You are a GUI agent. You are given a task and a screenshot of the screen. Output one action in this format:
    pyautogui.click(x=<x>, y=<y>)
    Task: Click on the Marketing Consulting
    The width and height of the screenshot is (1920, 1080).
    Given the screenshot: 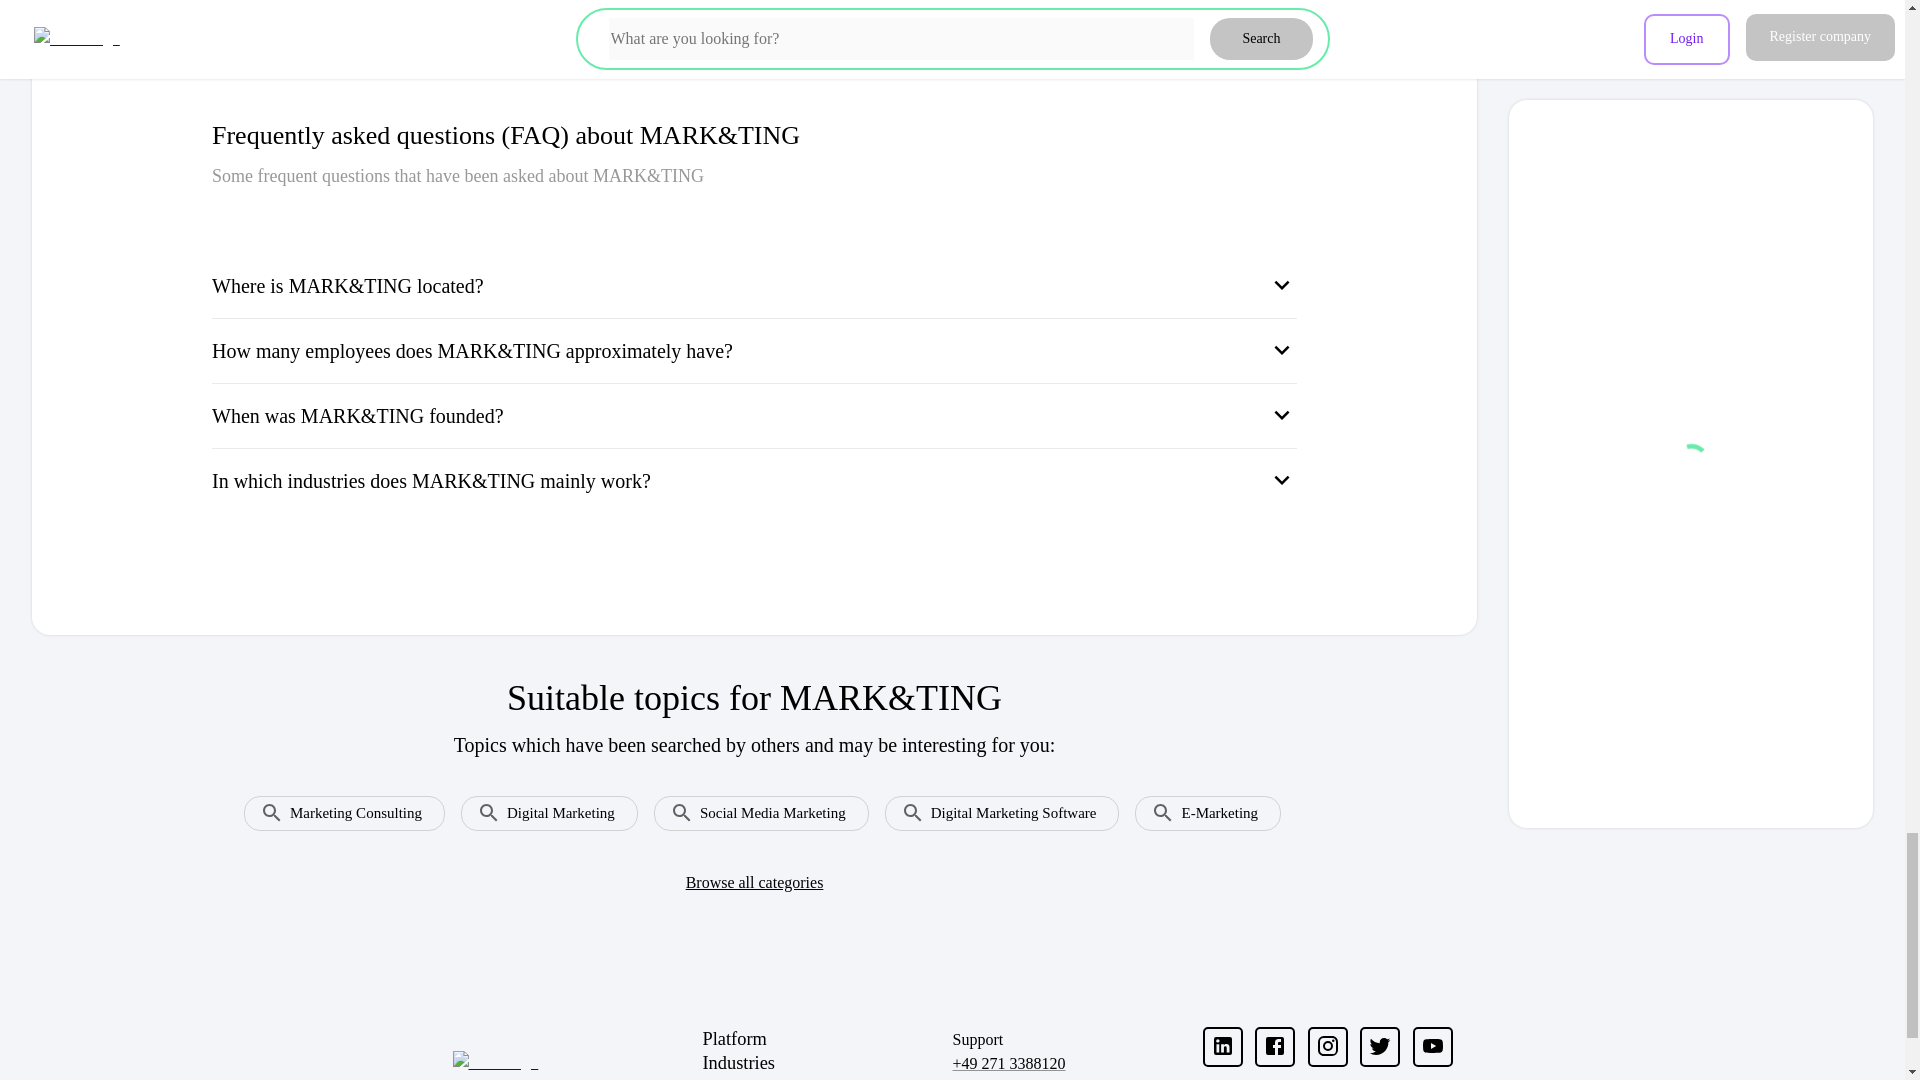 What is the action you would take?
    pyautogui.click(x=336, y=804)
    